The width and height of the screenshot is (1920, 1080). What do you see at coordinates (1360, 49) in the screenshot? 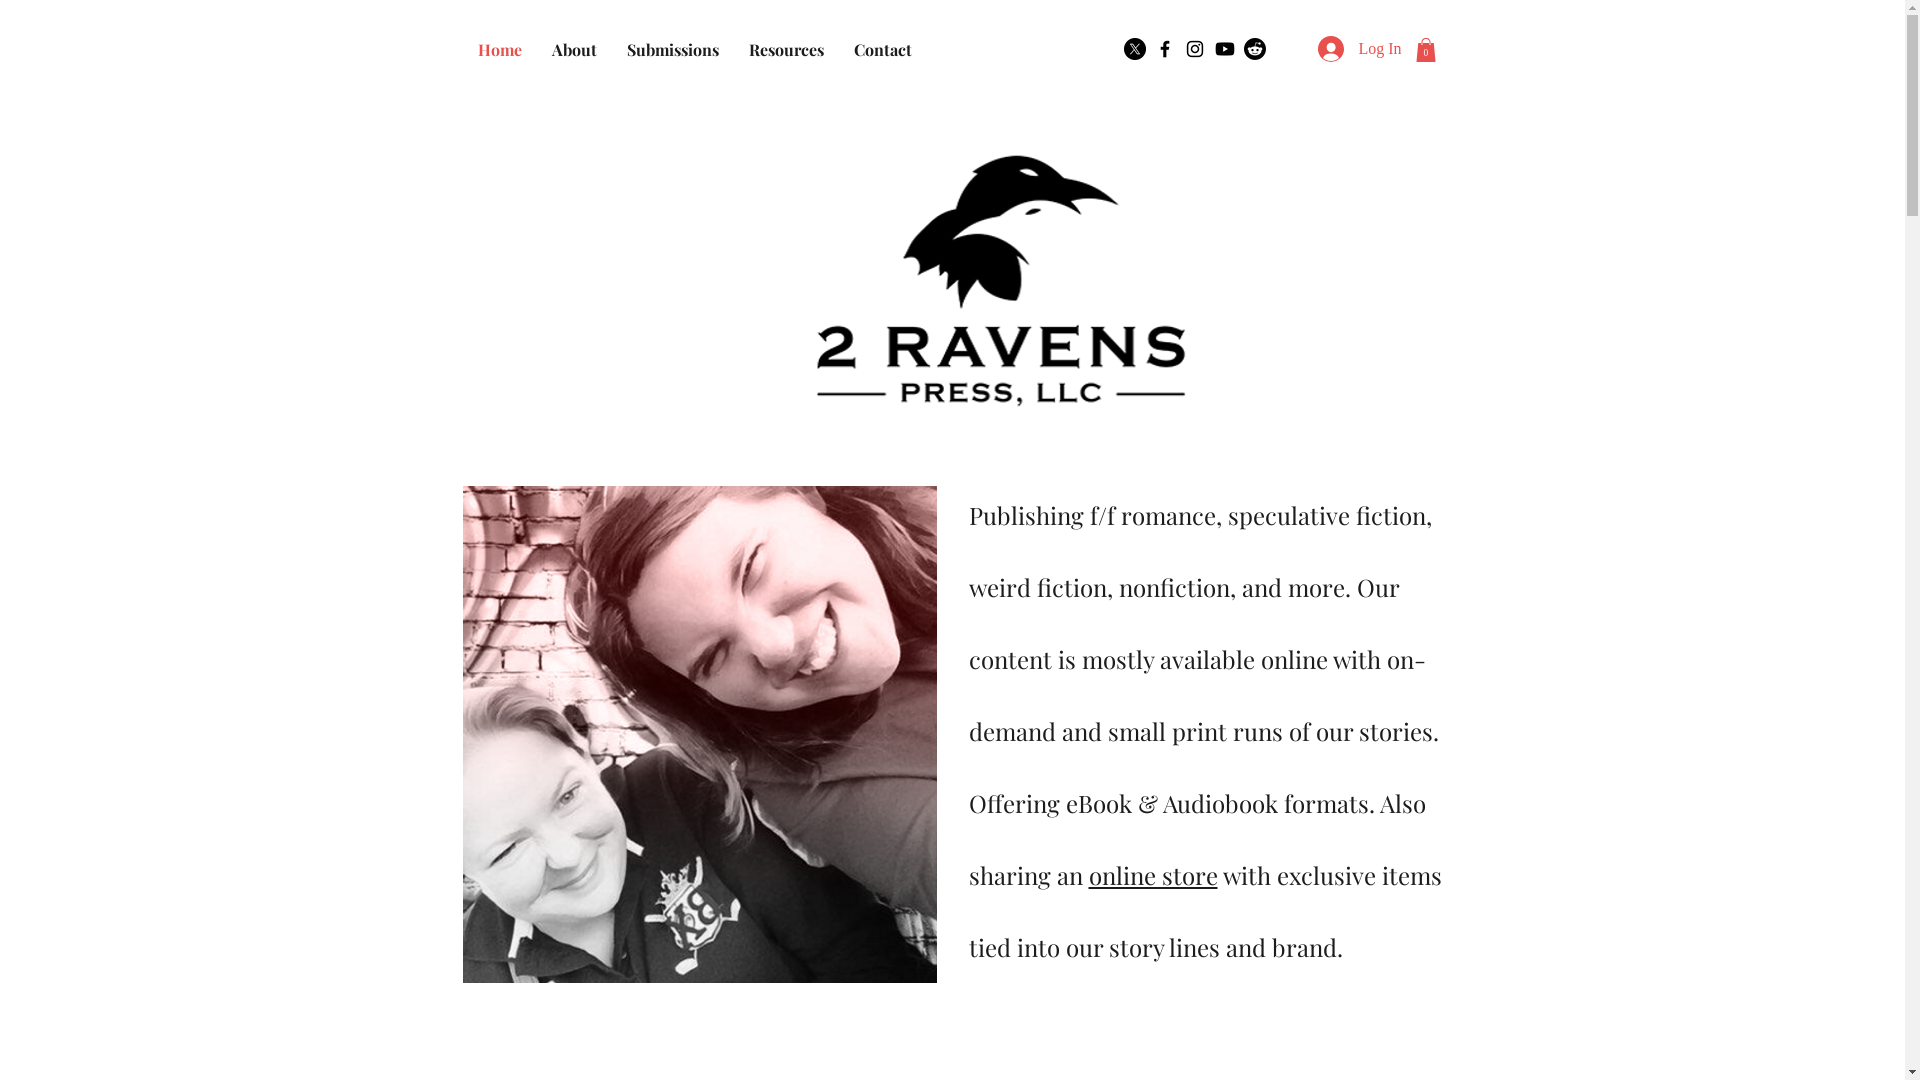
I see `Log In` at bounding box center [1360, 49].